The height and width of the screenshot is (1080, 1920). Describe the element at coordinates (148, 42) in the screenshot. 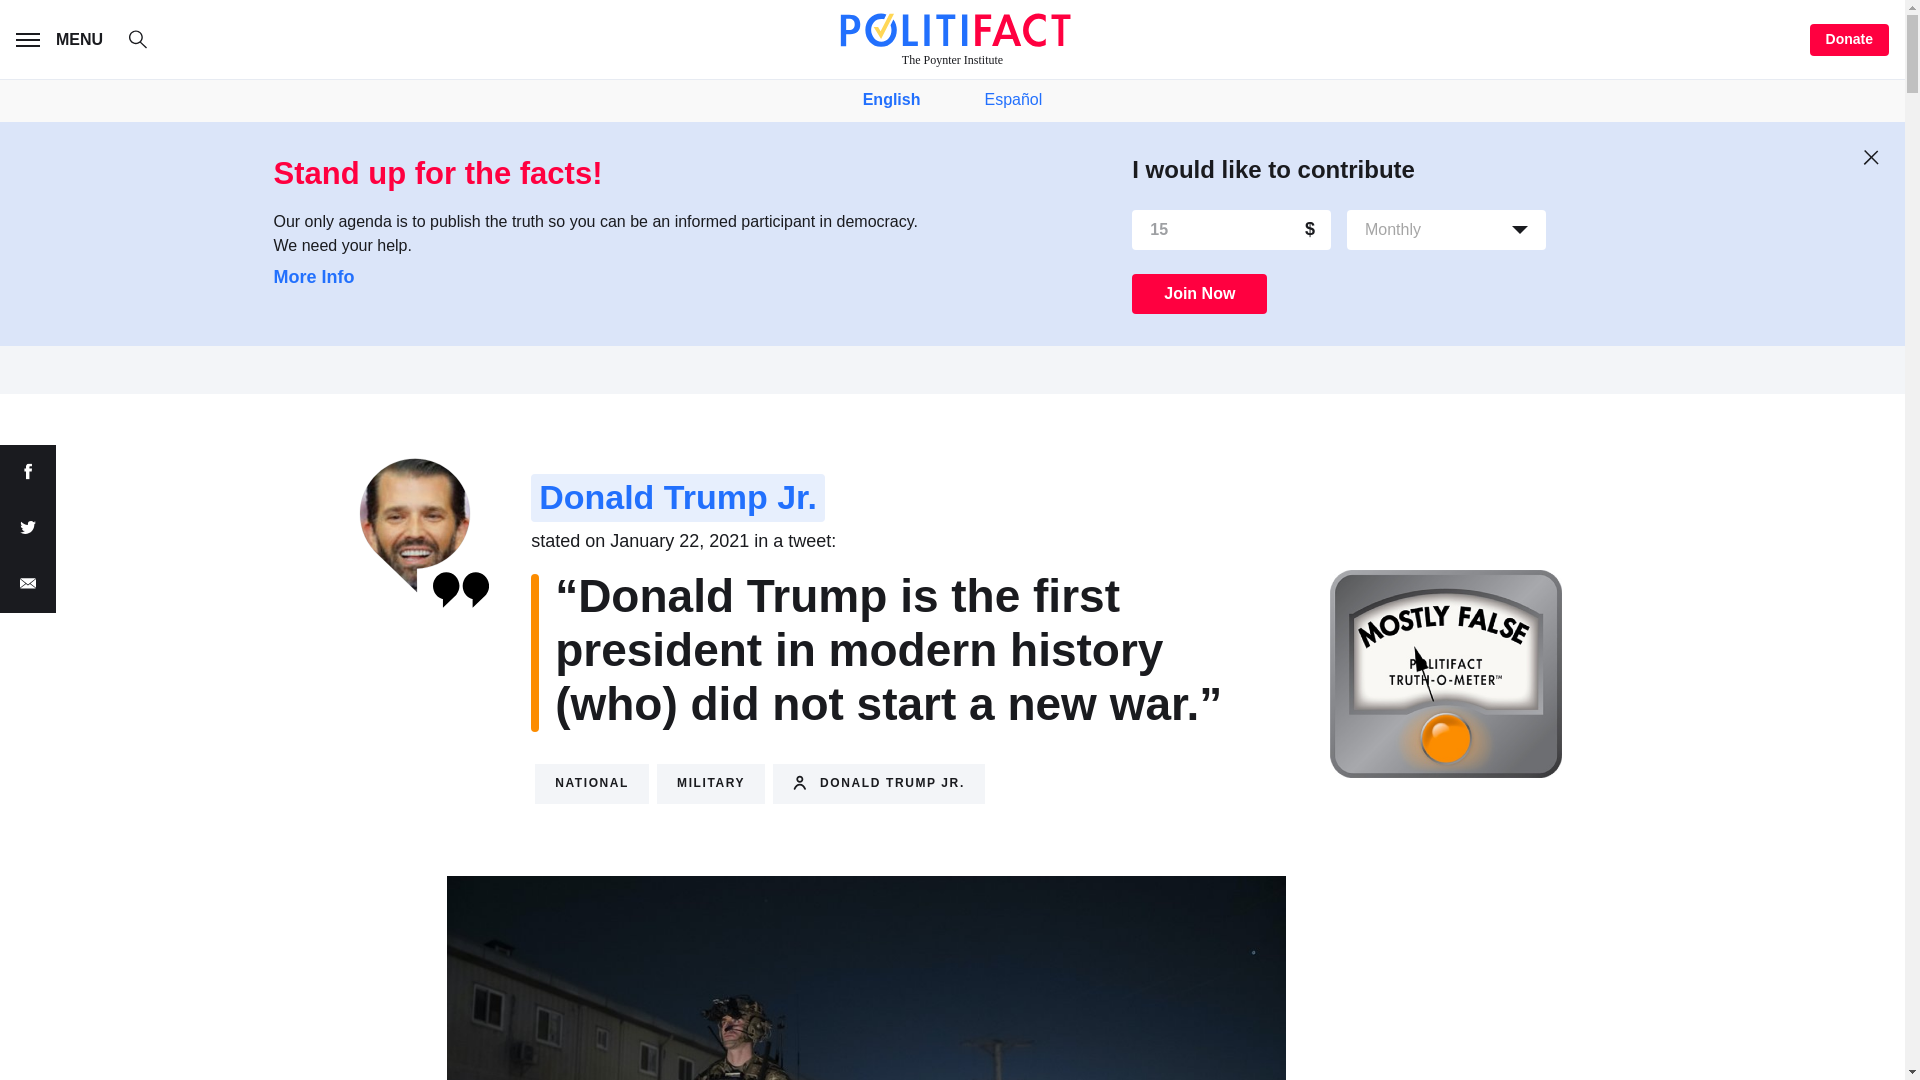

I see `Search` at that location.